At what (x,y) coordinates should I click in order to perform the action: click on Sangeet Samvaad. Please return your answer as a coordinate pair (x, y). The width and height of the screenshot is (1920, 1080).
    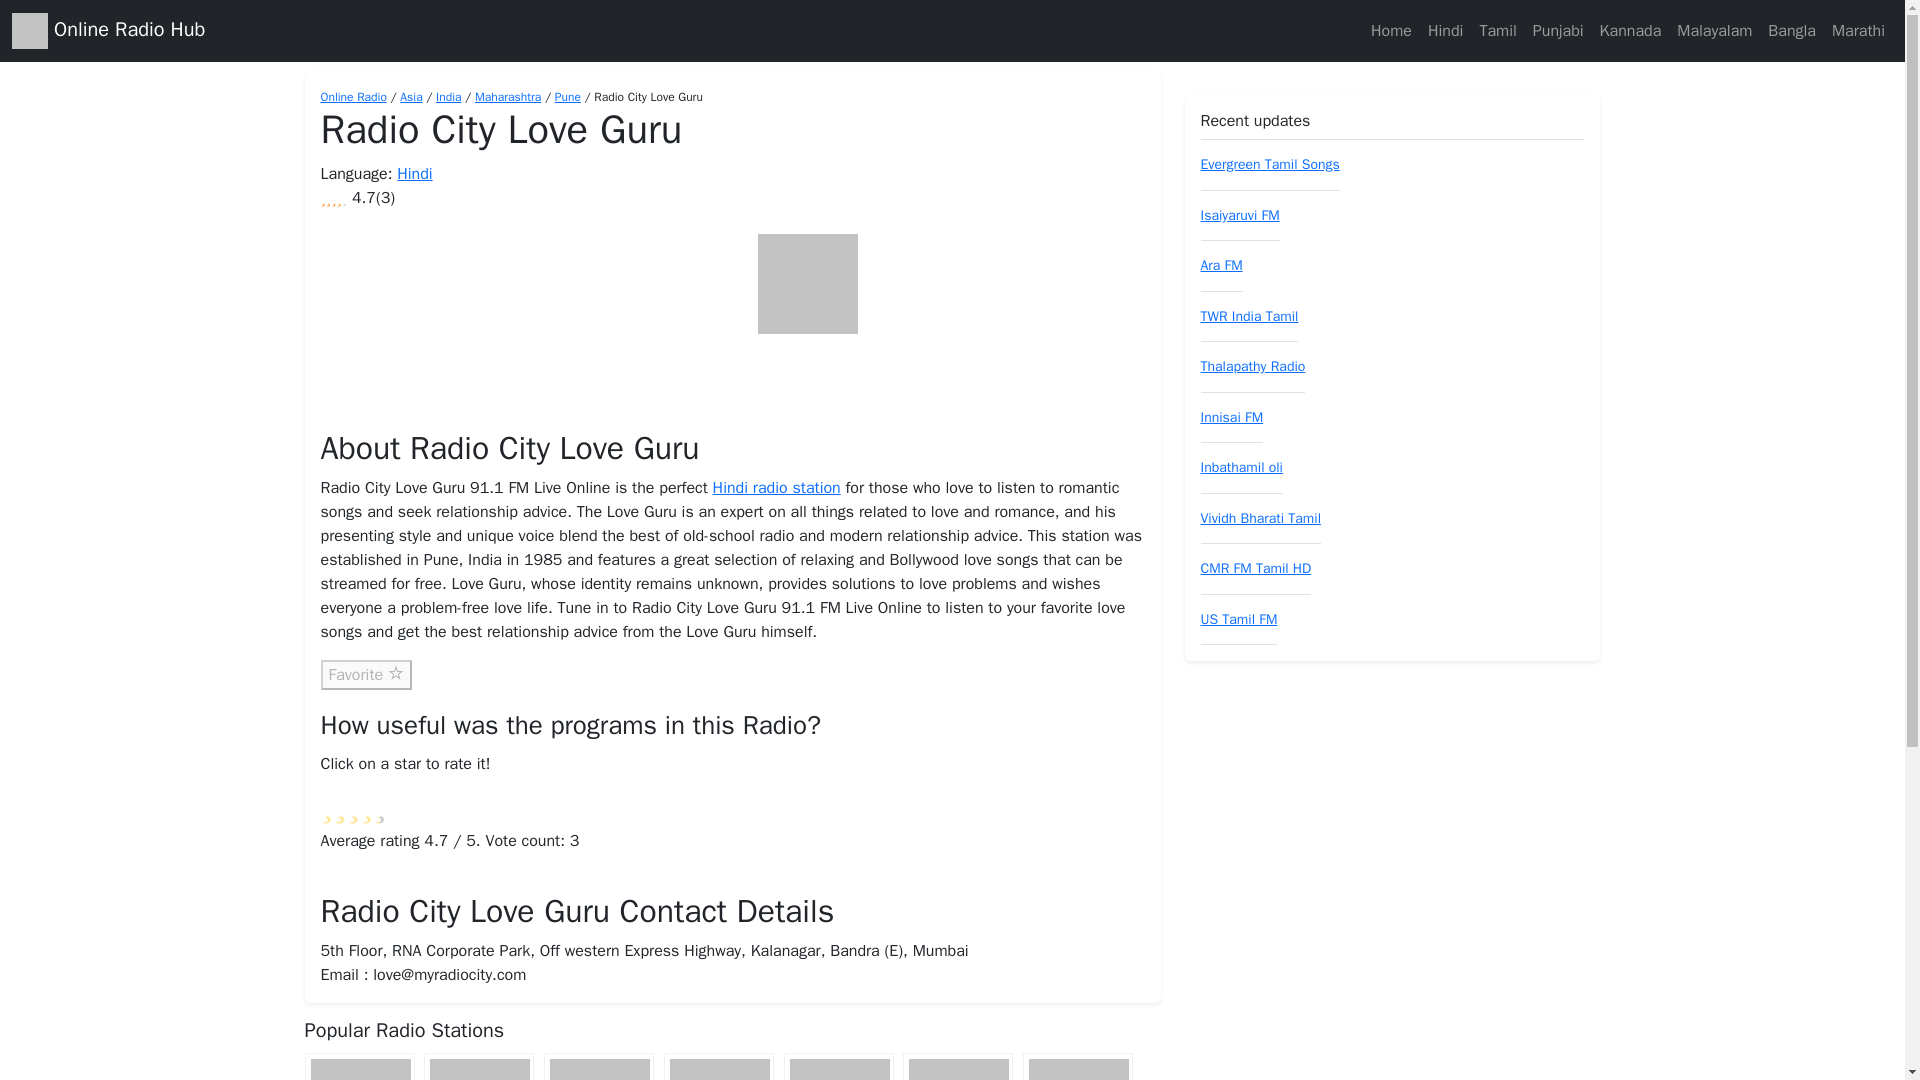
    Looking at the image, I should click on (598, 1066).